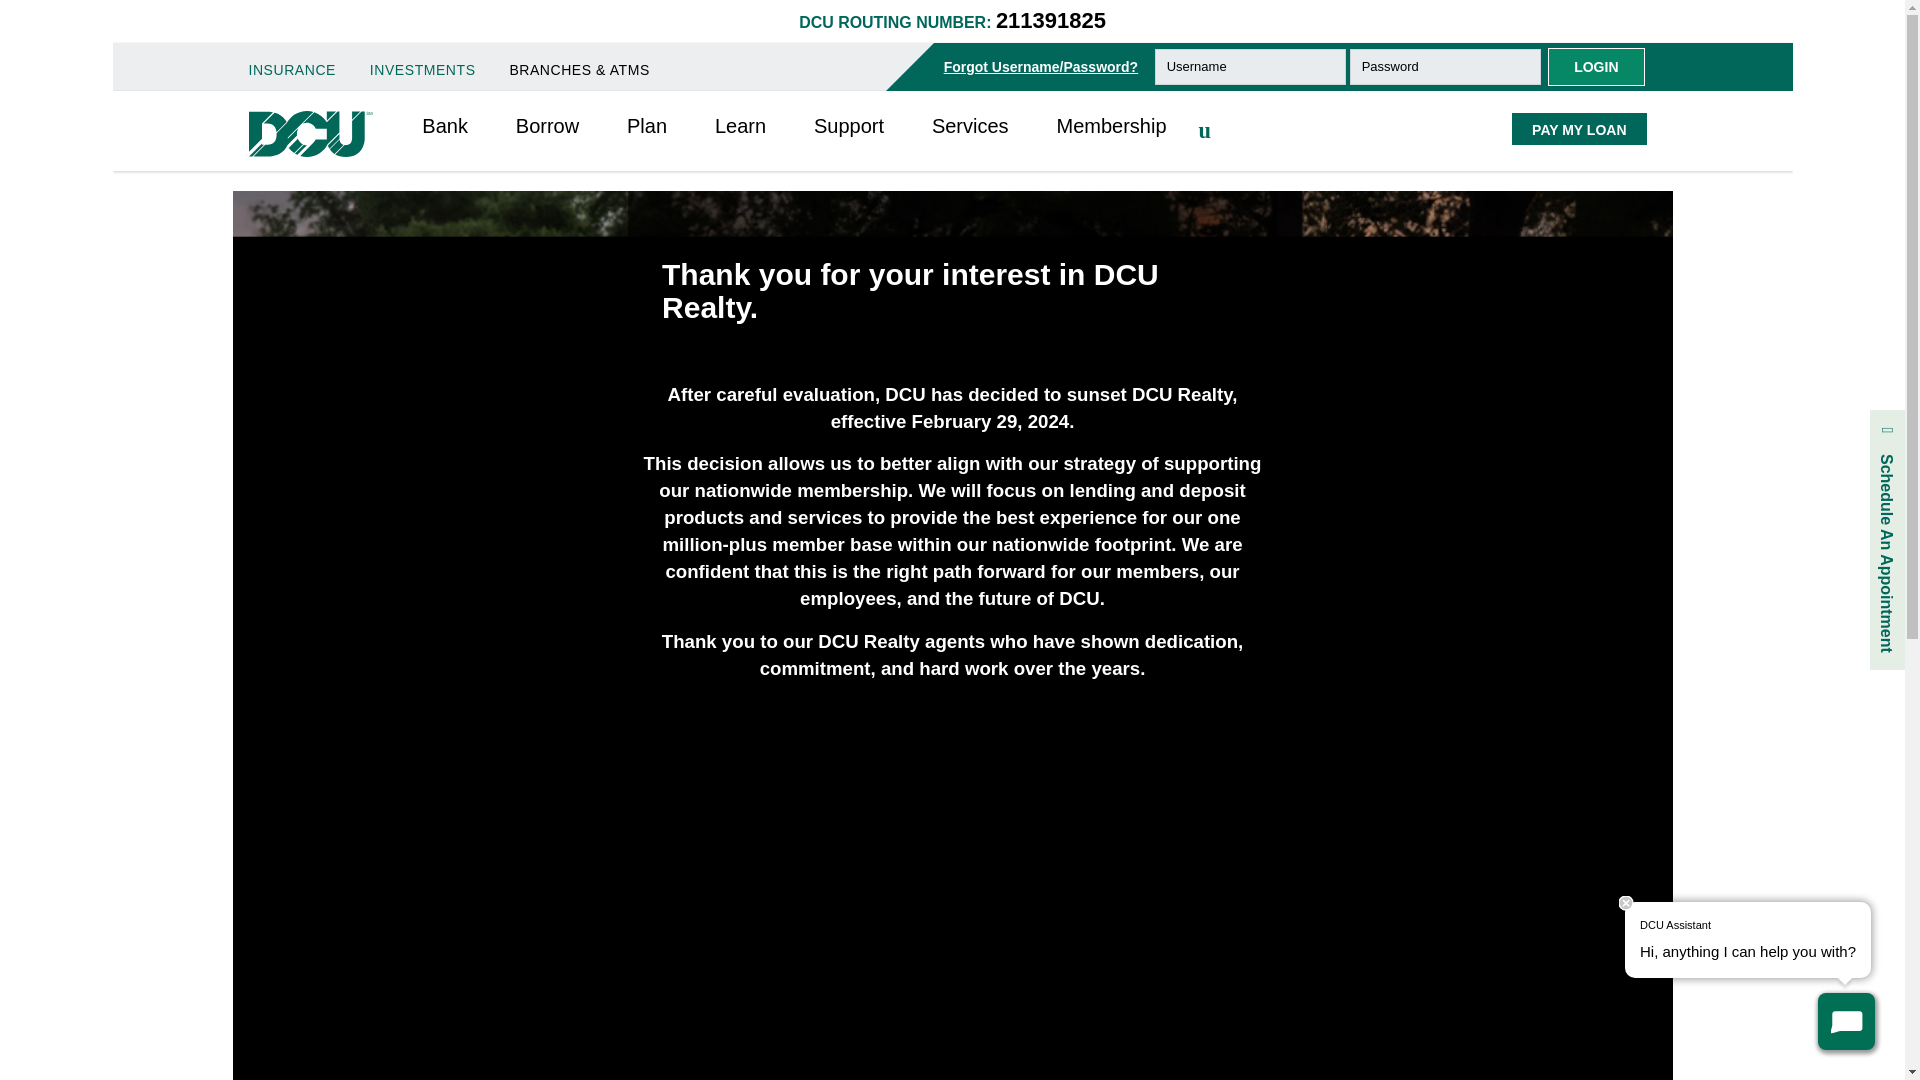 The image size is (1920, 1080). Describe the element at coordinates (423, 70) in the screenshot. I see `INVESTMENTS` at that location.